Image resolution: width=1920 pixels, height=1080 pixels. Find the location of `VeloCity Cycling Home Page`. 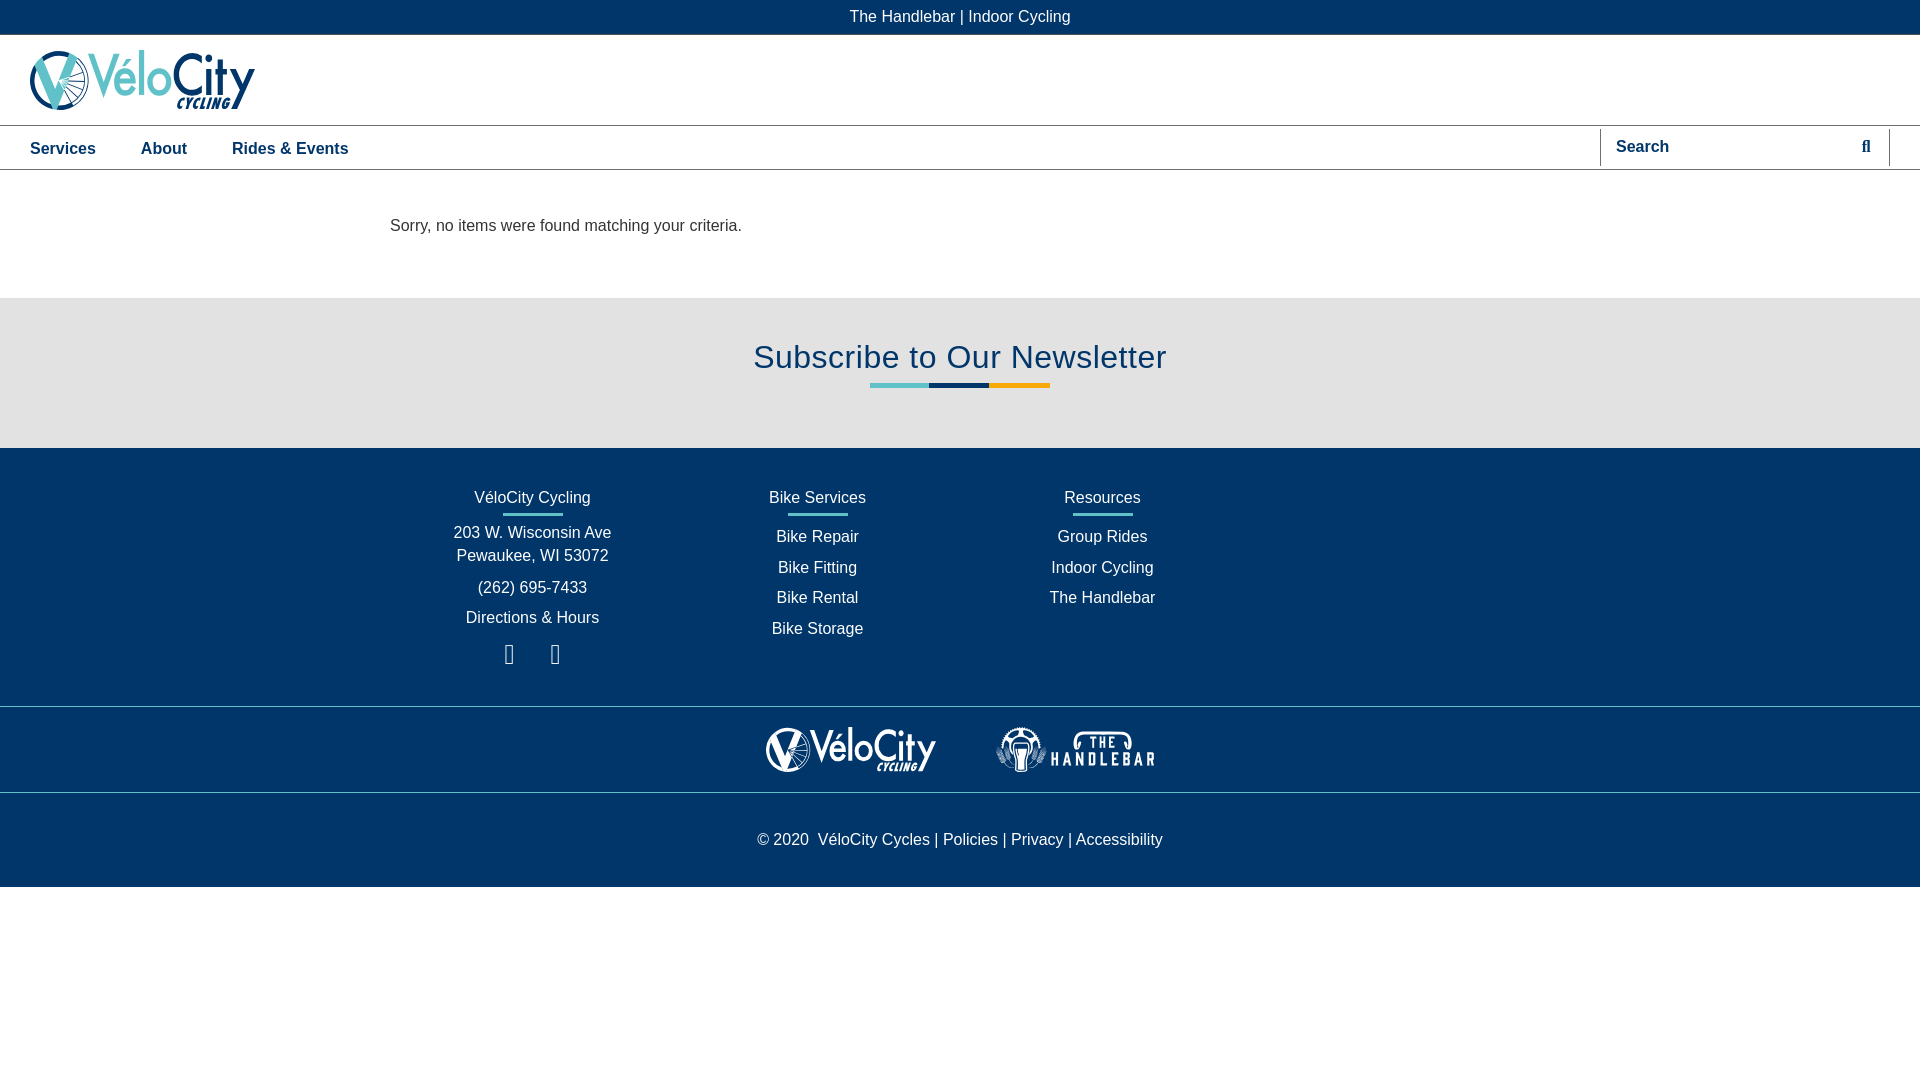

VeloCity Cycling Home Page is located at coordinates (142, 80).